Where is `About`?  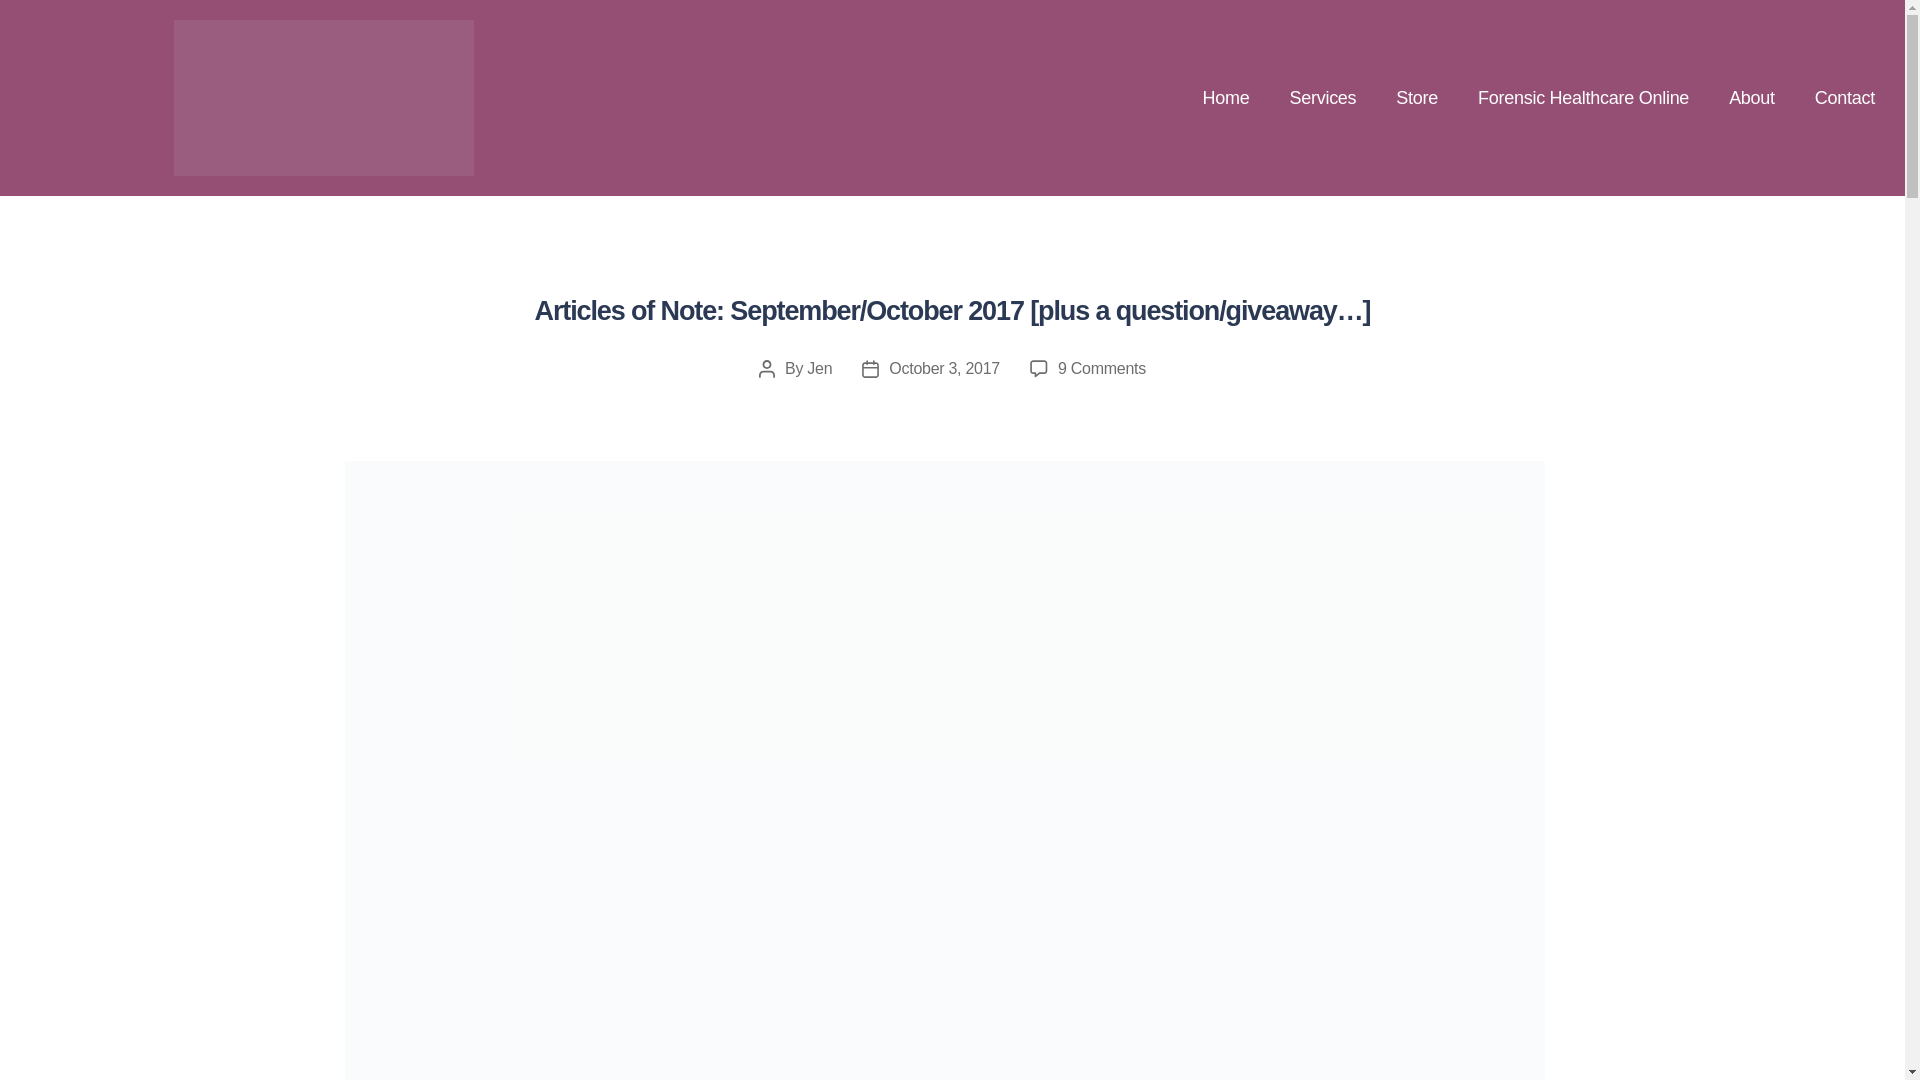 About is located at coordinates (1752, 97).